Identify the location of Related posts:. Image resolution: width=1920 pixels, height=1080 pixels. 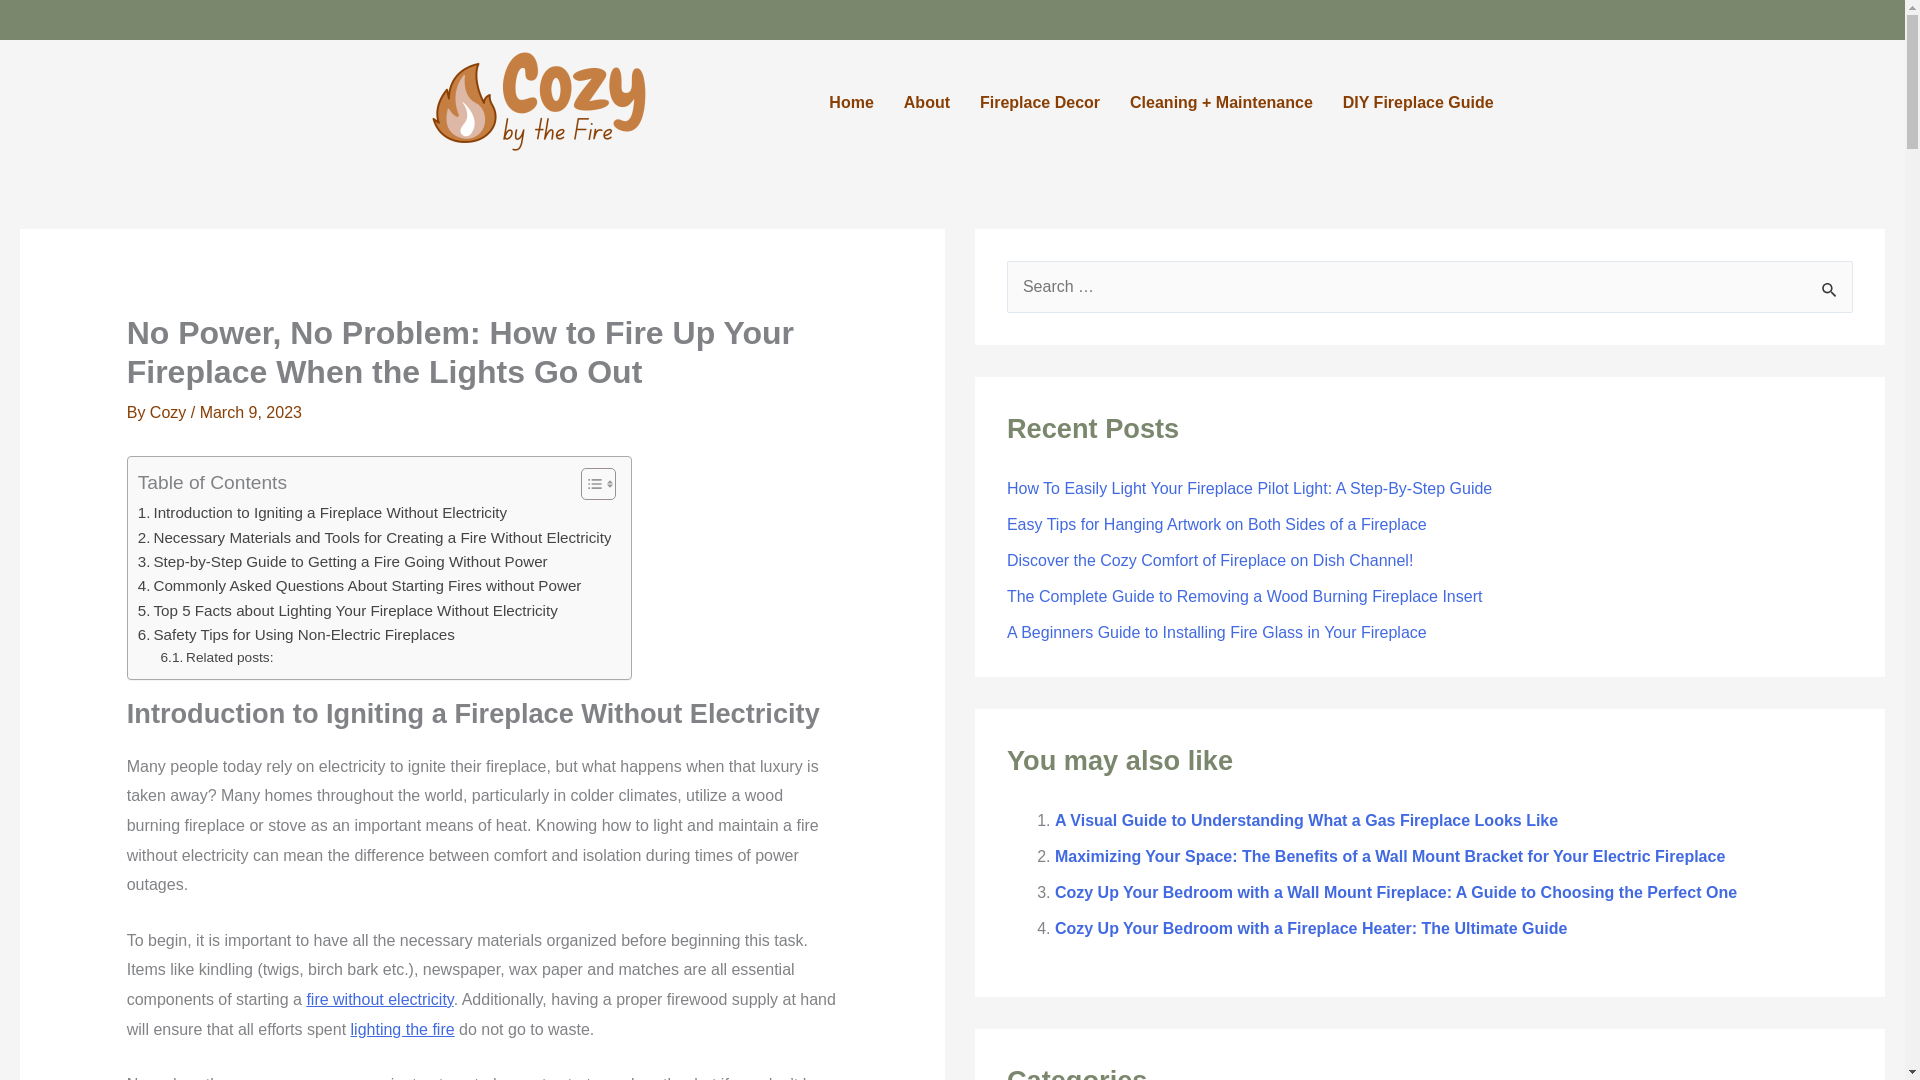
(218, 657).